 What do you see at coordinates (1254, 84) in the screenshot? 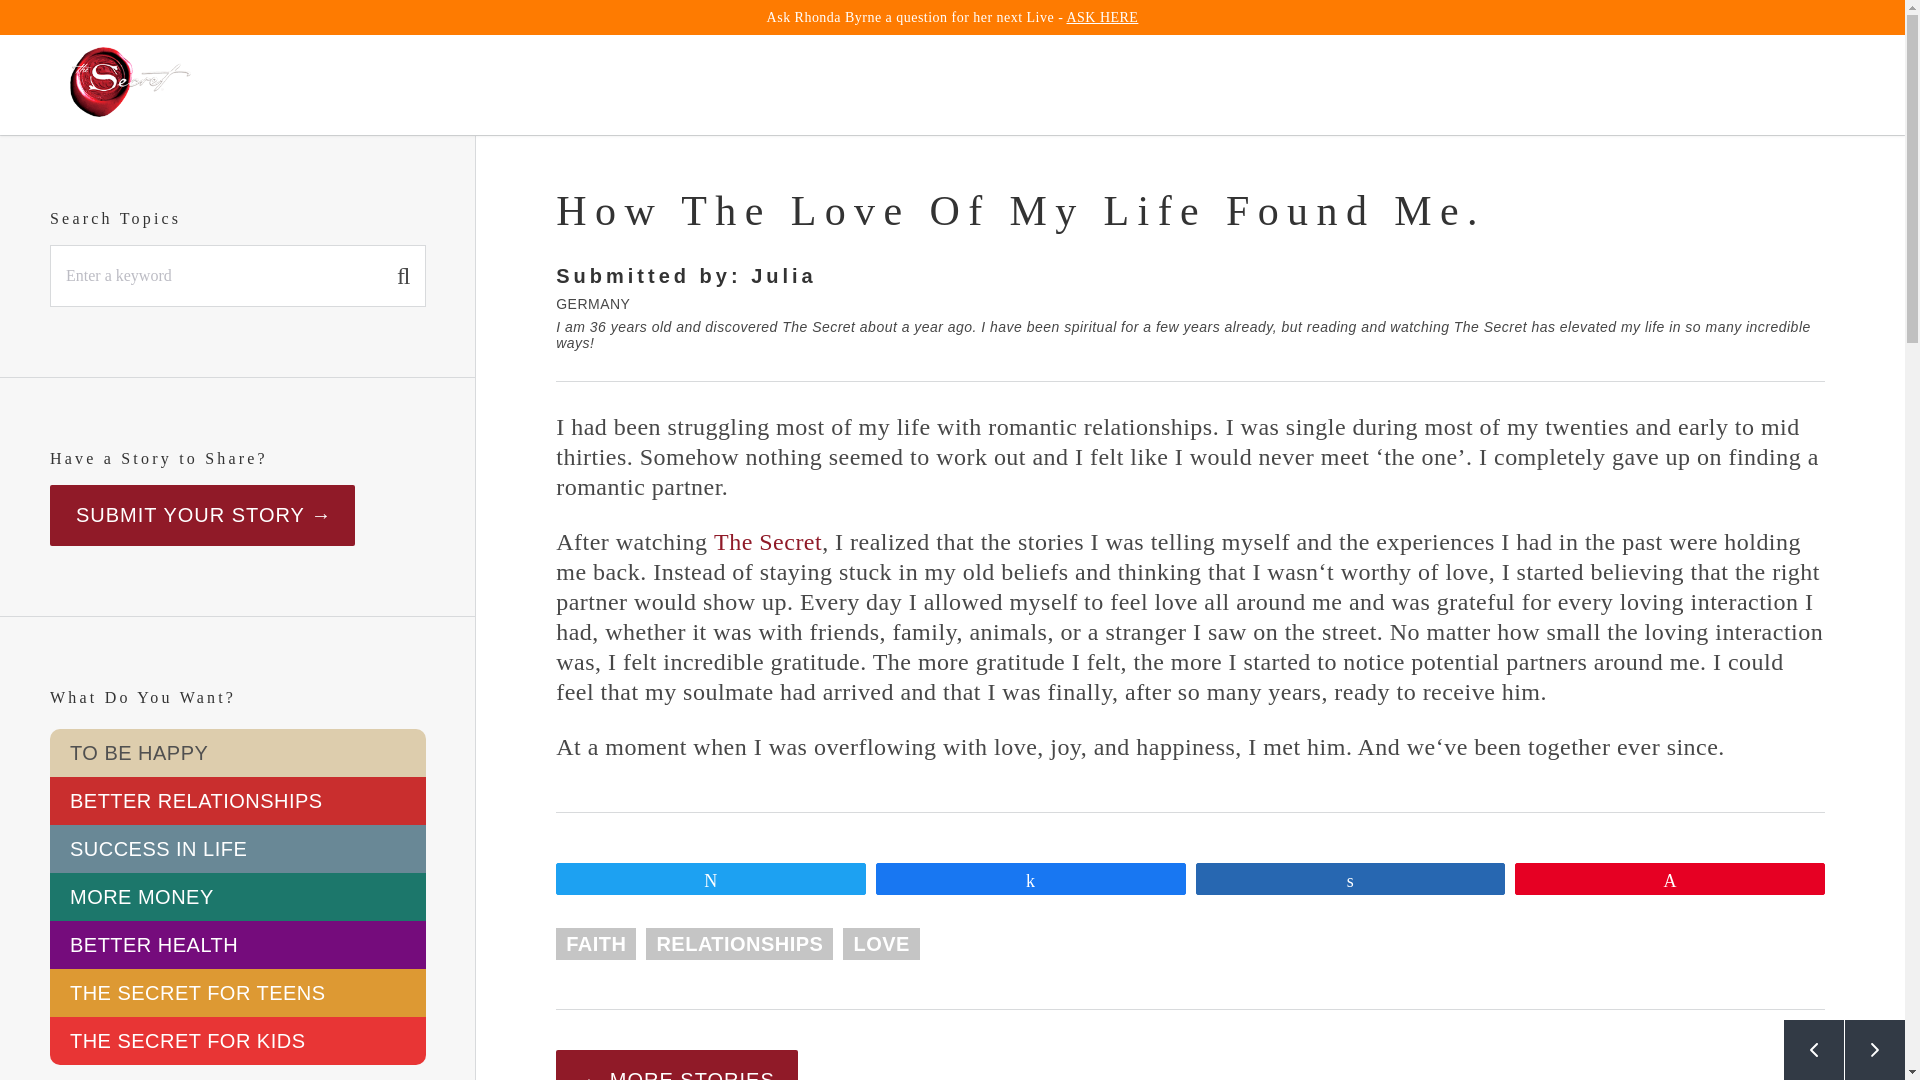
I see `PRODUCTS` at bounding box center [1254, 84].